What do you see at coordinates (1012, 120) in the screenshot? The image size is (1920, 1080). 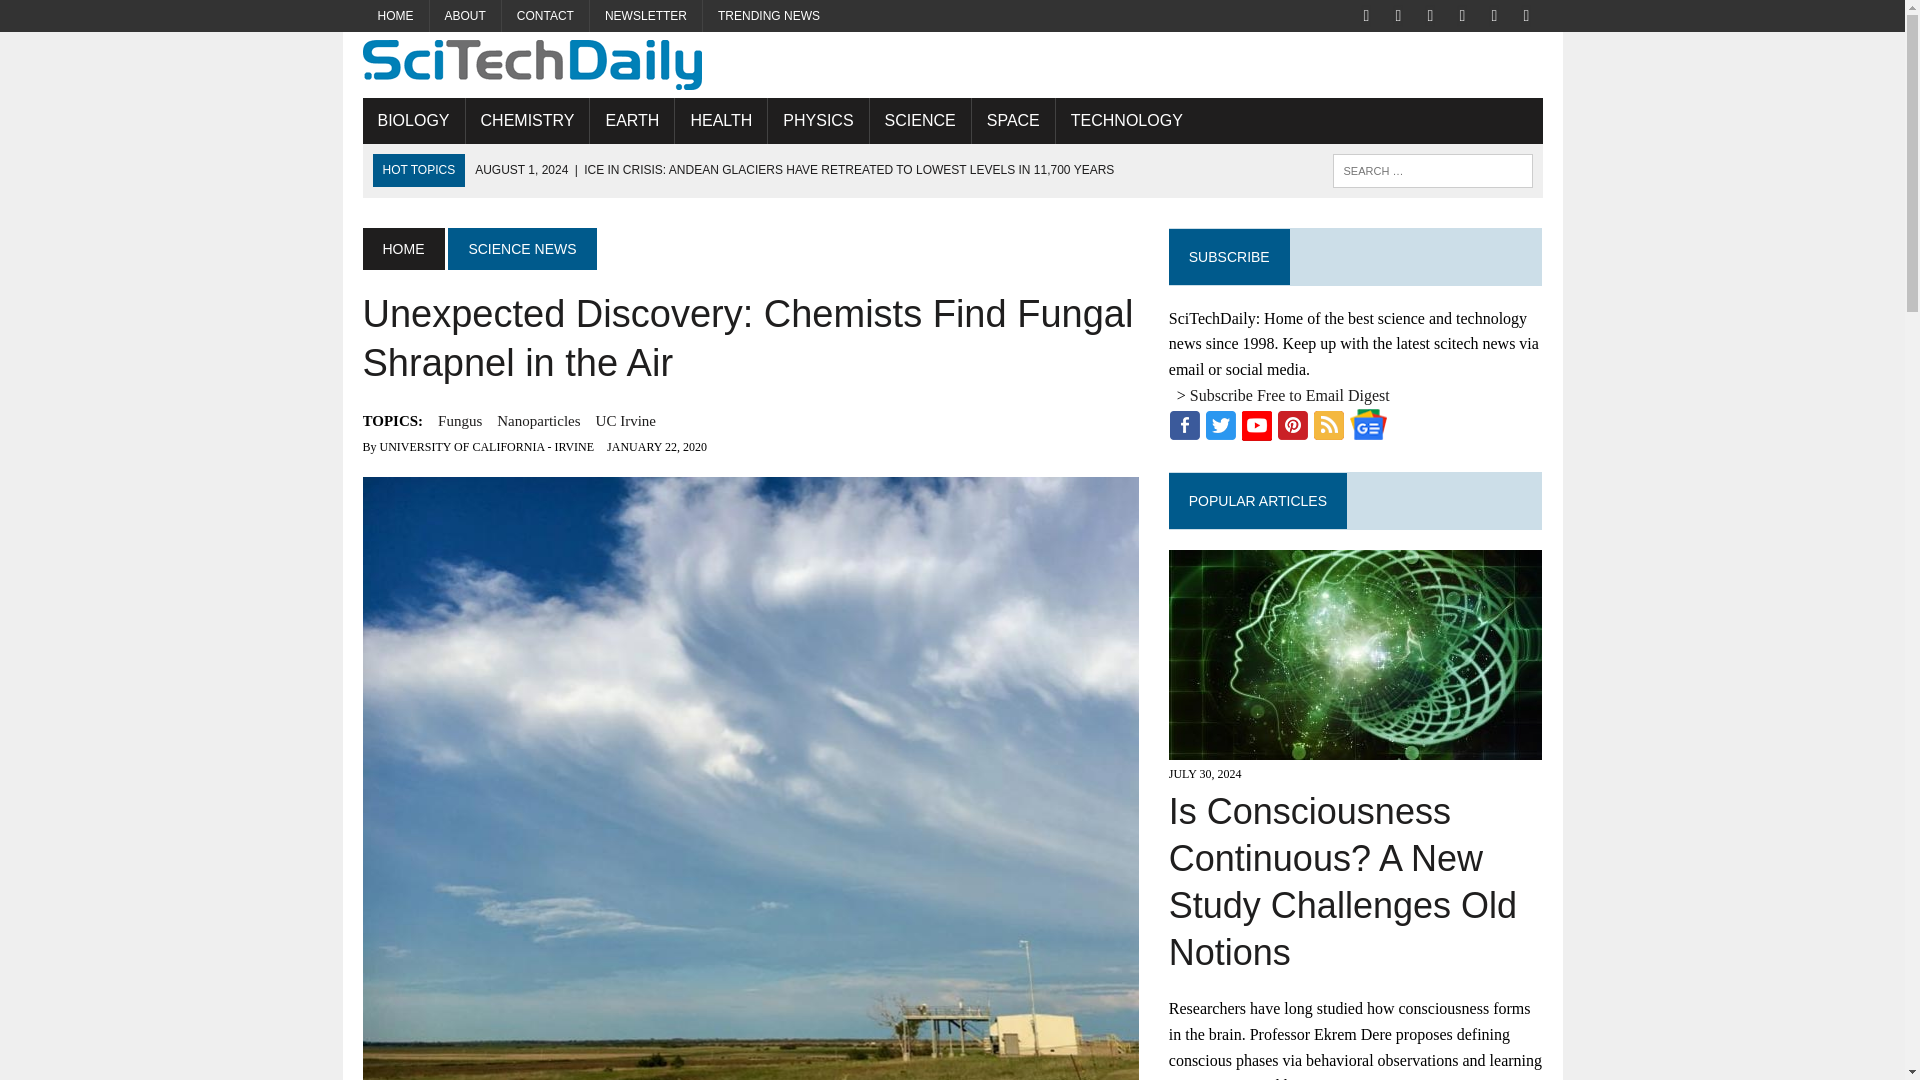 I see `SPACE` at bounding box center [1012, 120].